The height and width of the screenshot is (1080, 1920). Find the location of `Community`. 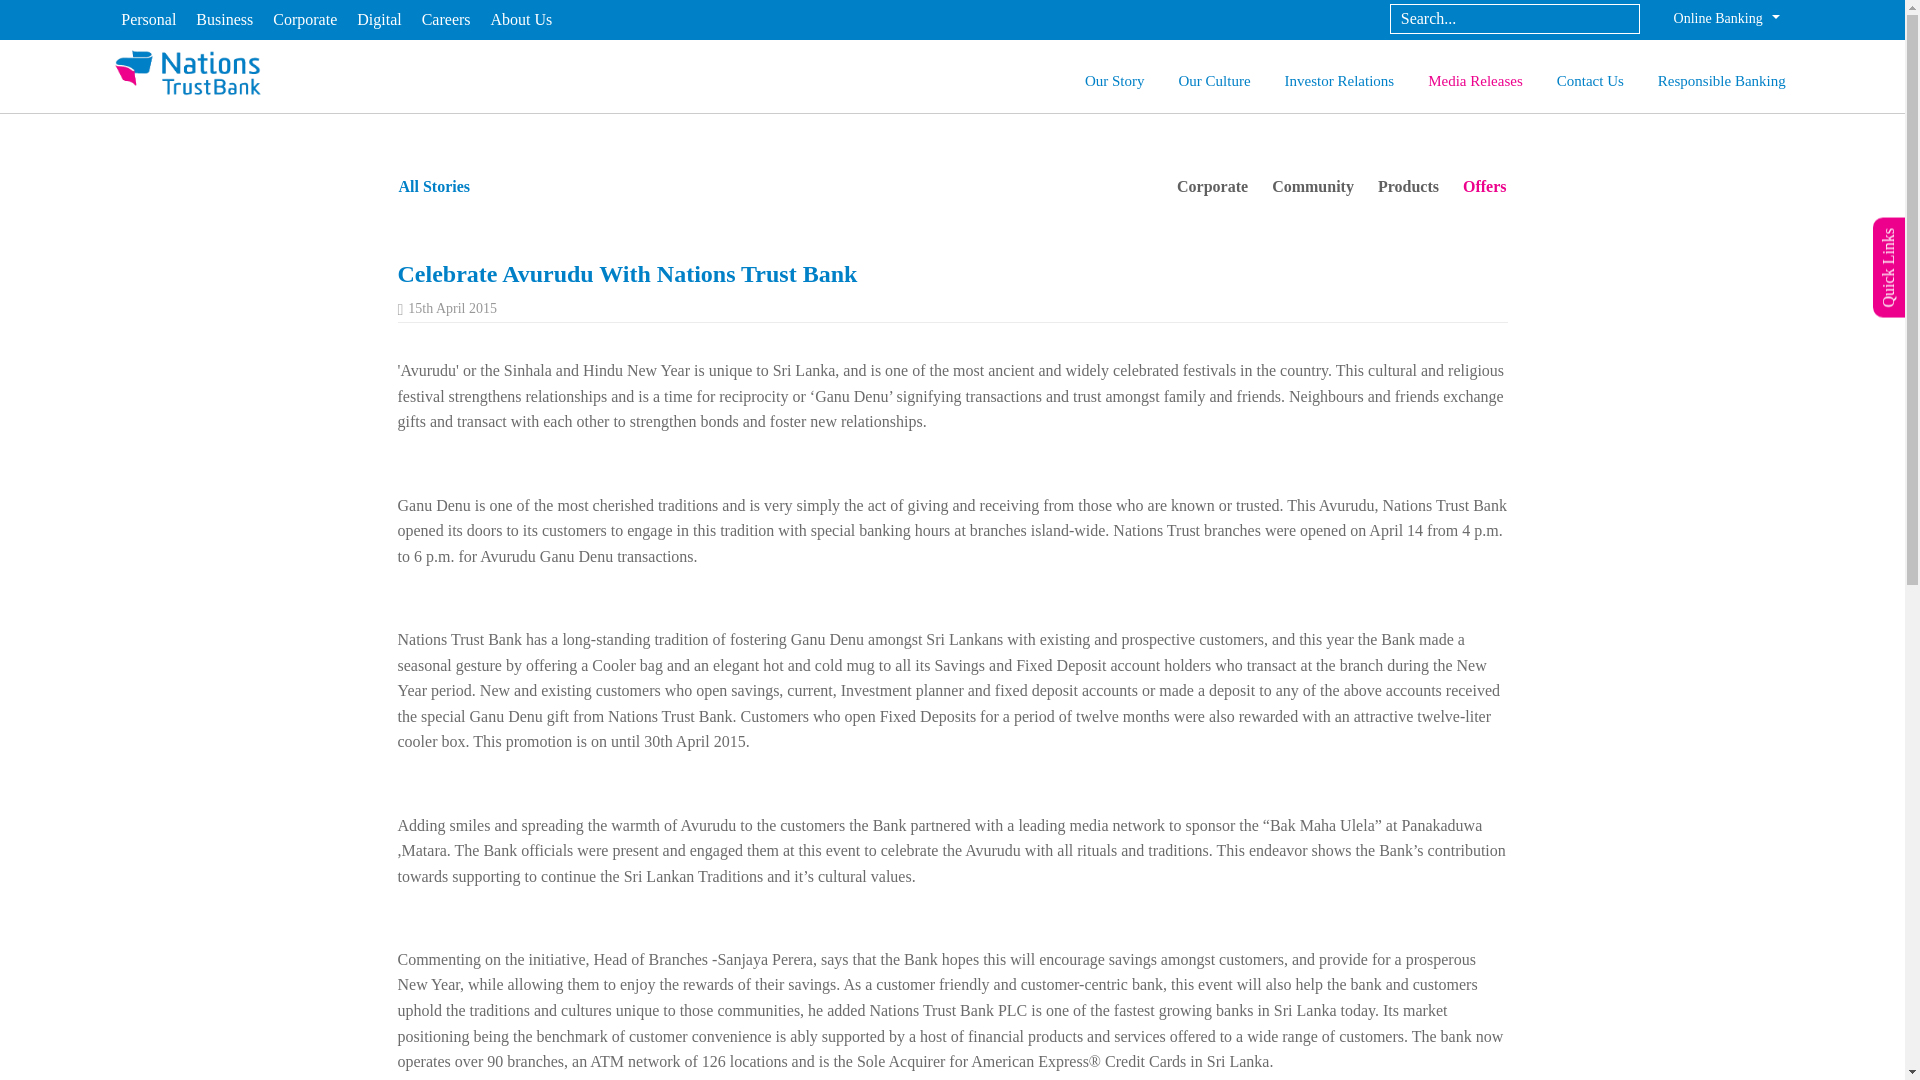

Community is located at coordinates (1312, 187).